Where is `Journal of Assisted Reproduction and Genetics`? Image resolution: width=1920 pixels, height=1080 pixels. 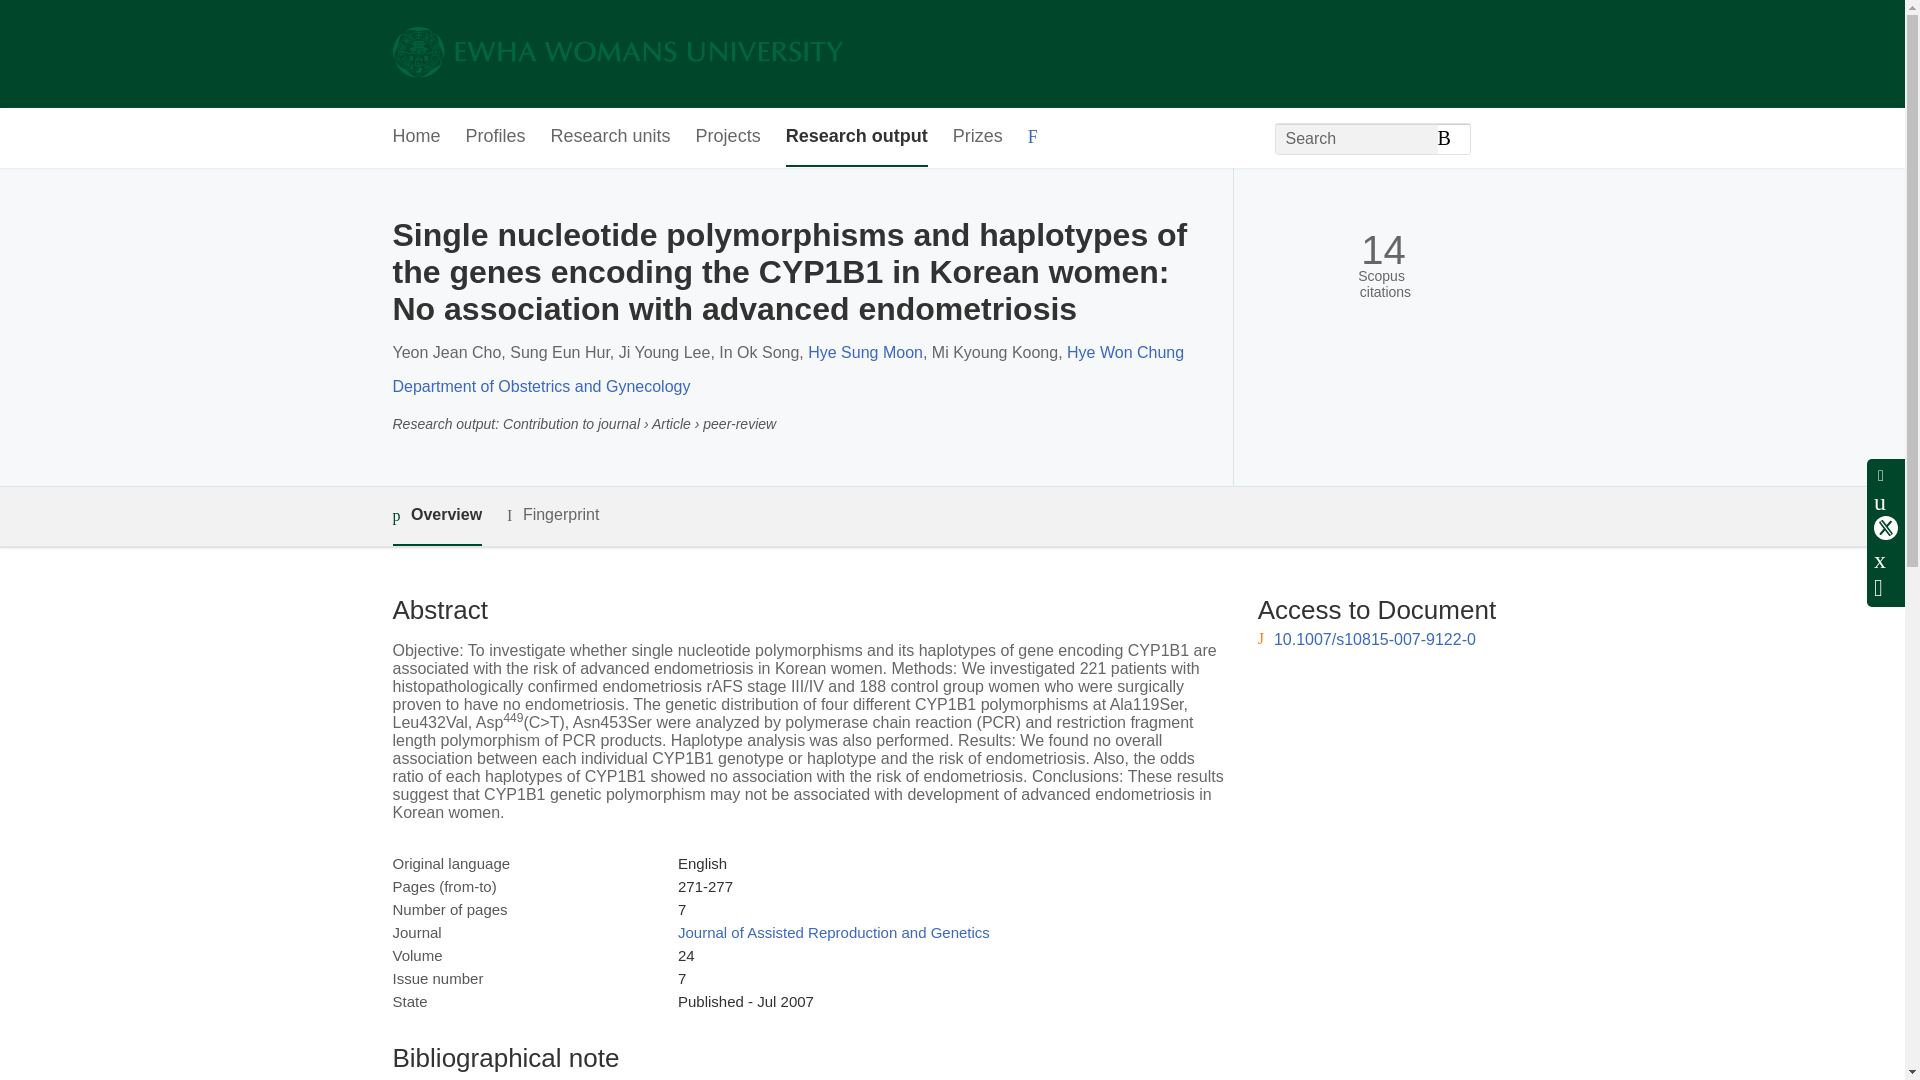 Journal of Assisted Reproduction and Genetics is located at coordinates (834, 932).